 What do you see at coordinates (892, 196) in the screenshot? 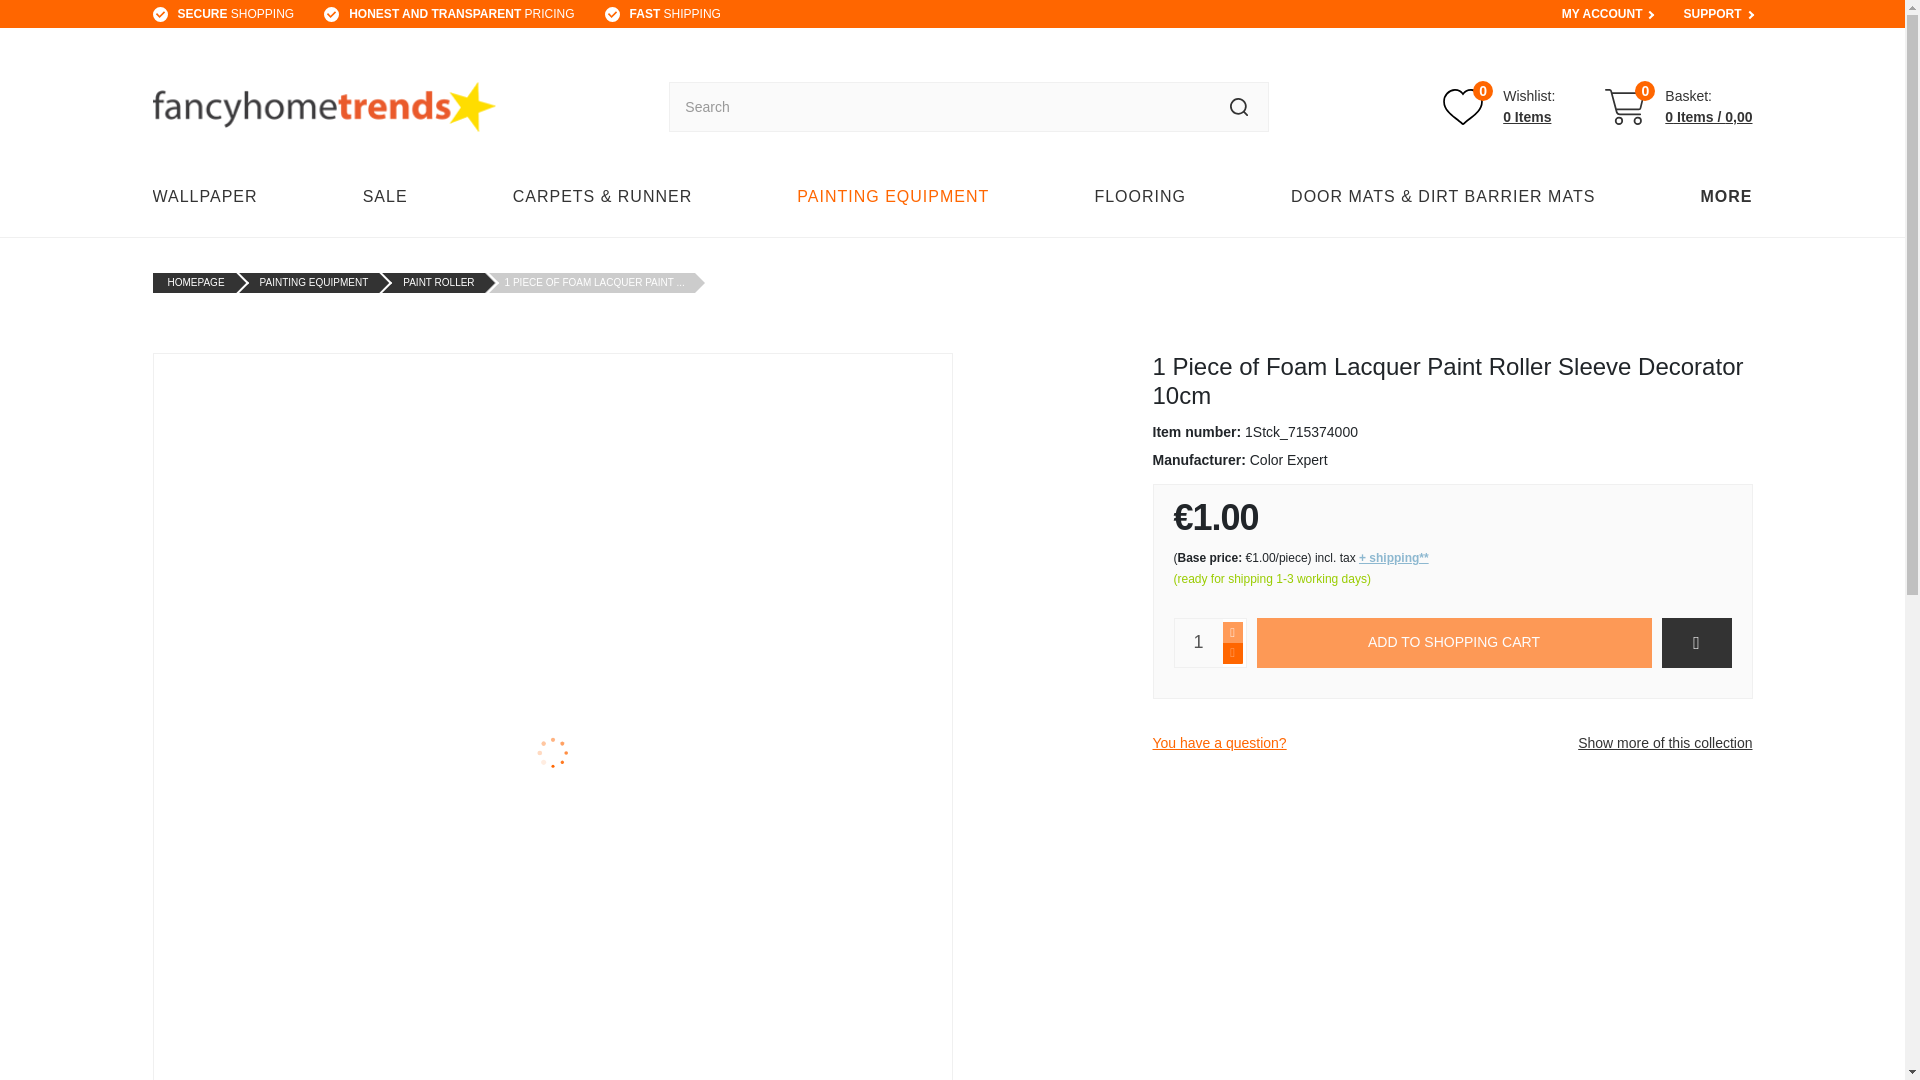
I see `PAINTING EQUIPMENT` at bounding box center [892, 196].